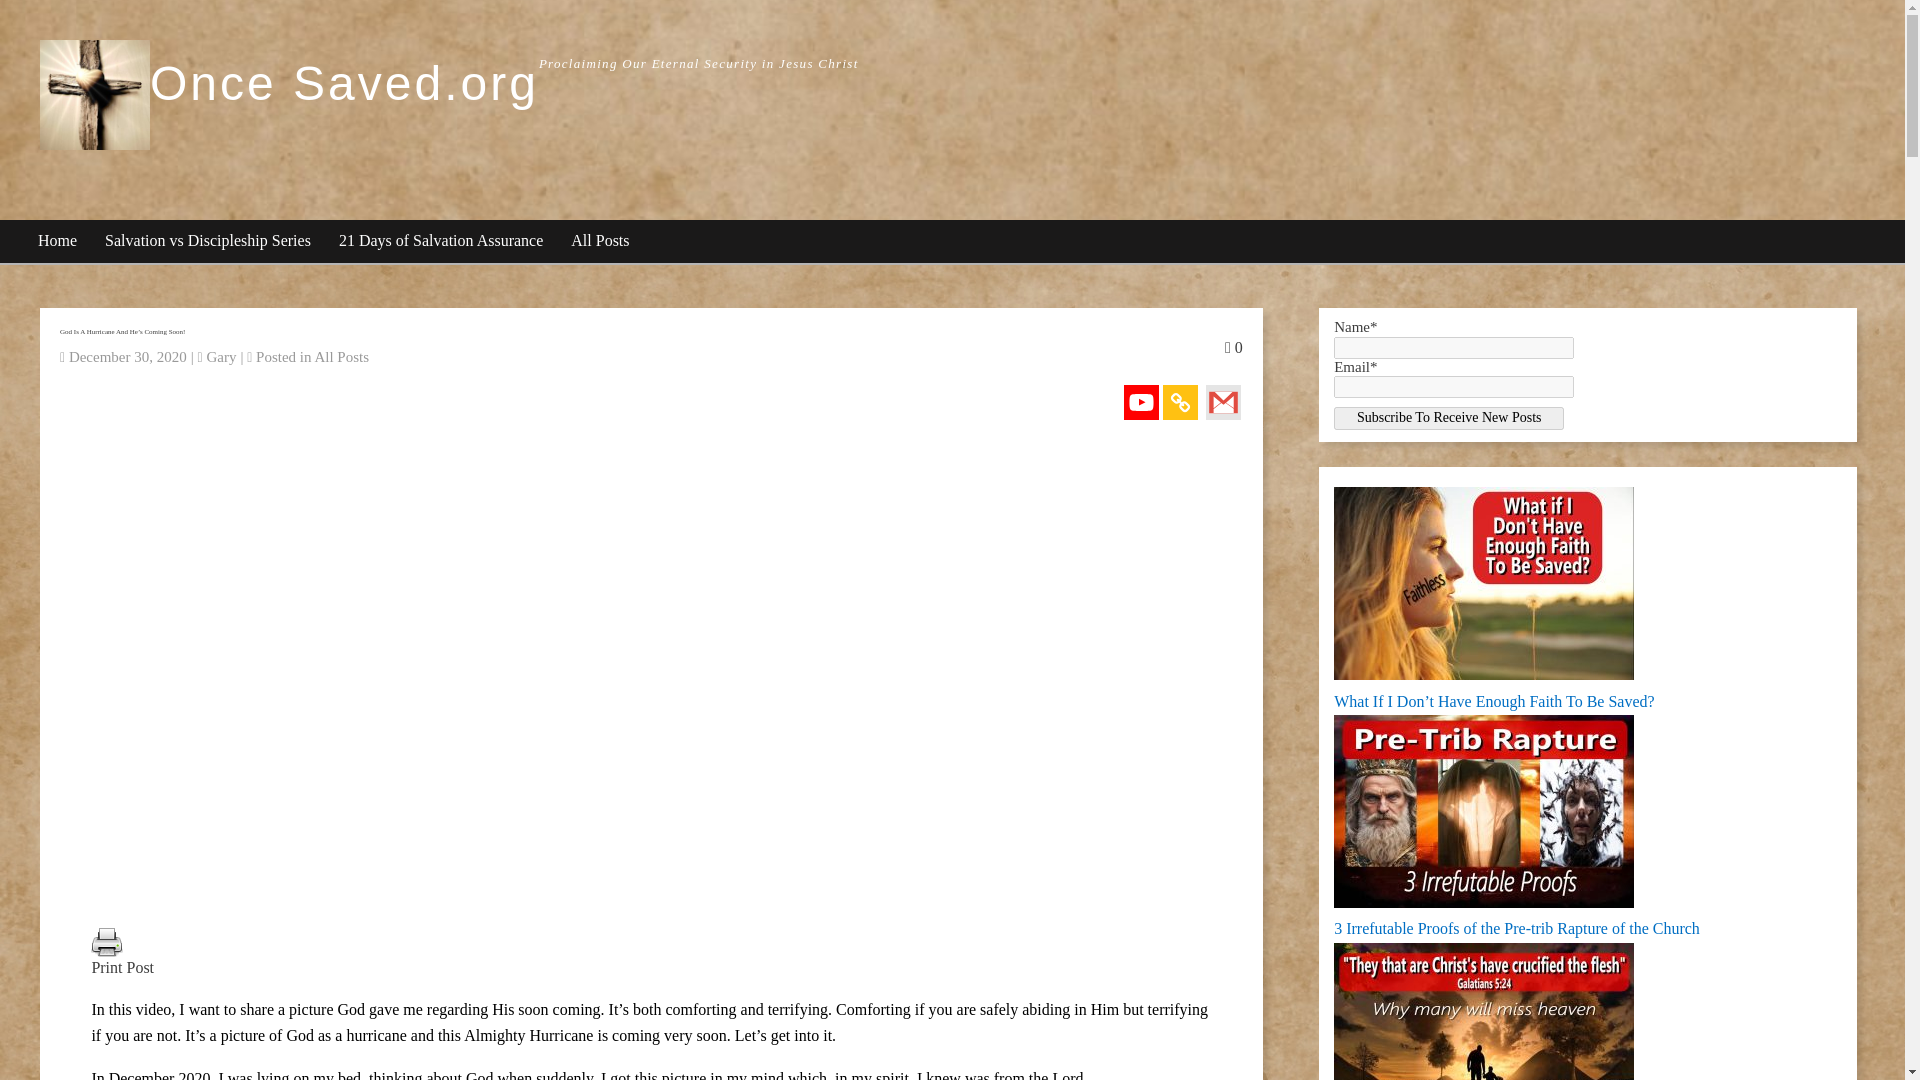 Image resolution: width=1920 pixels, height=1080 pixels. Describe the element at coordinates (1222, 402) in the screenshot. I see `Google Gmail` at that location.